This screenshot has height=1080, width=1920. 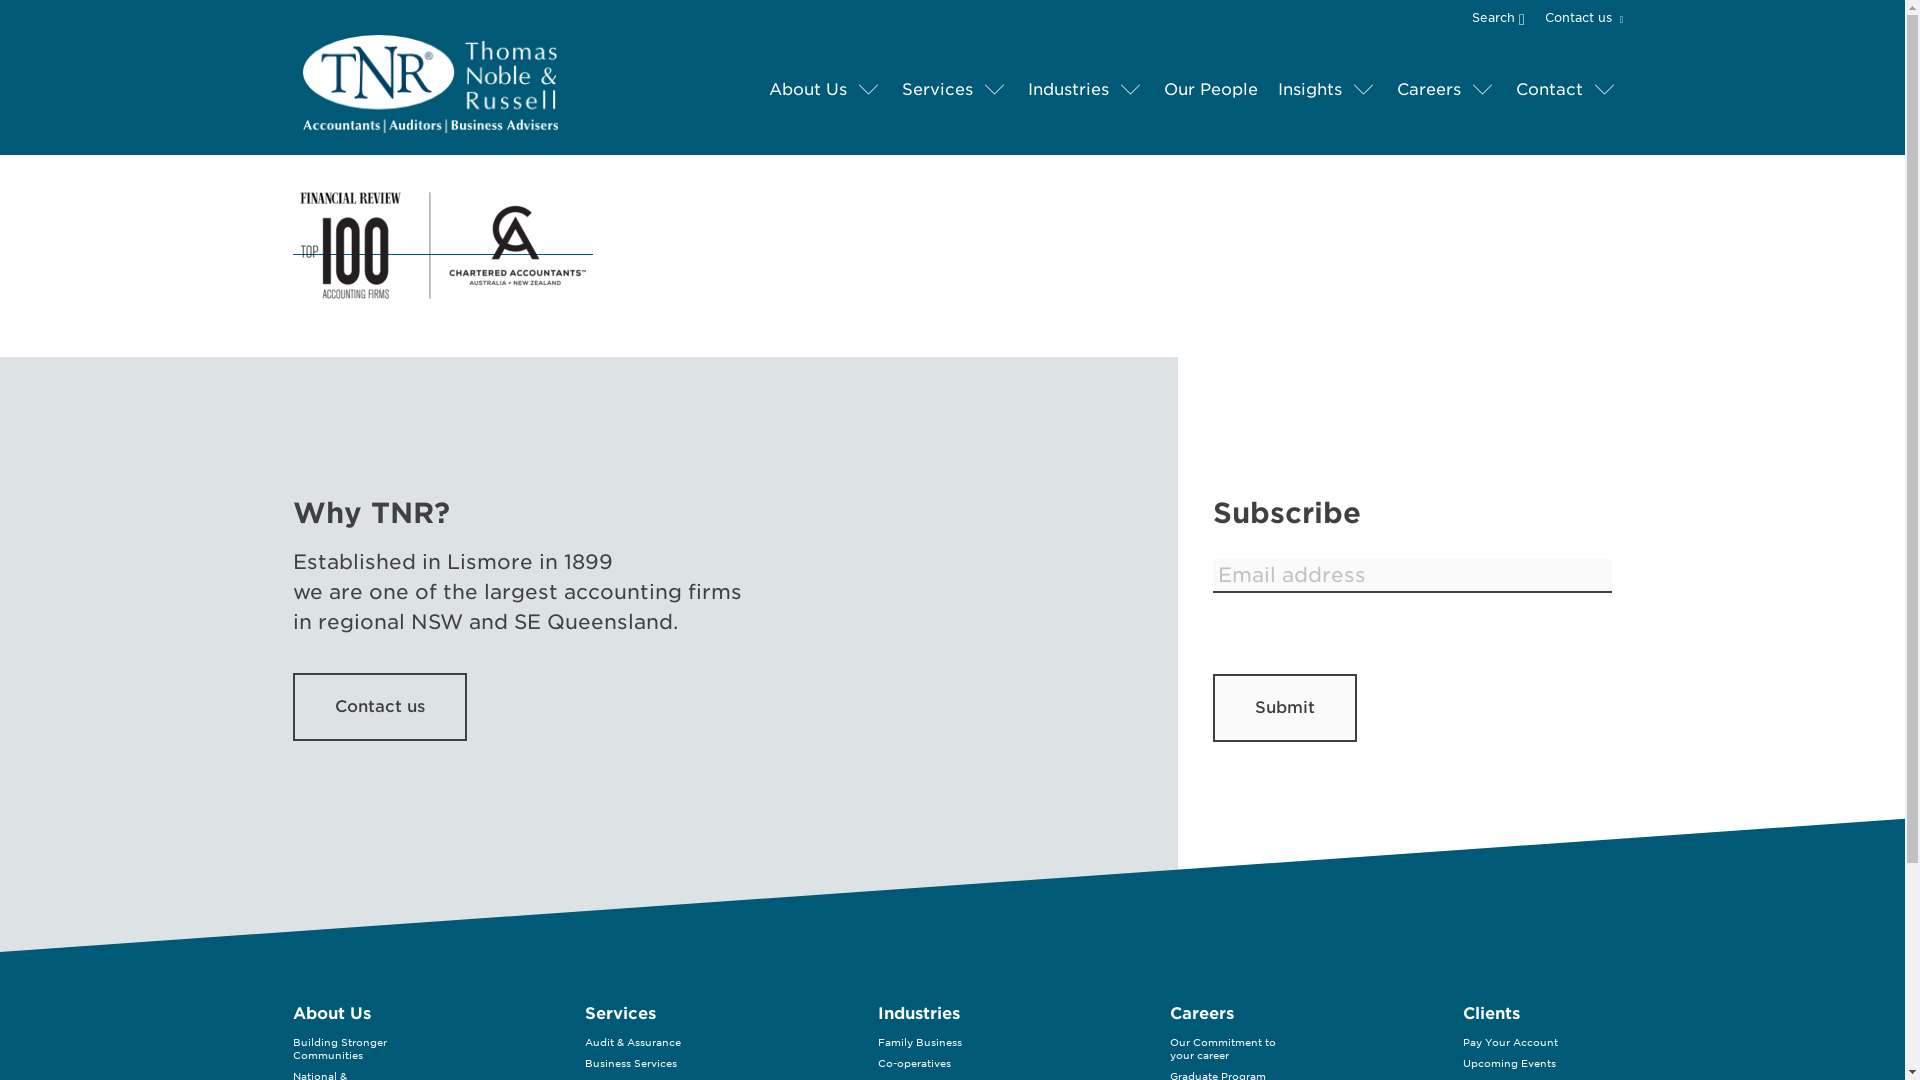 I want to click on Careers, so click(x=1427, y=90).